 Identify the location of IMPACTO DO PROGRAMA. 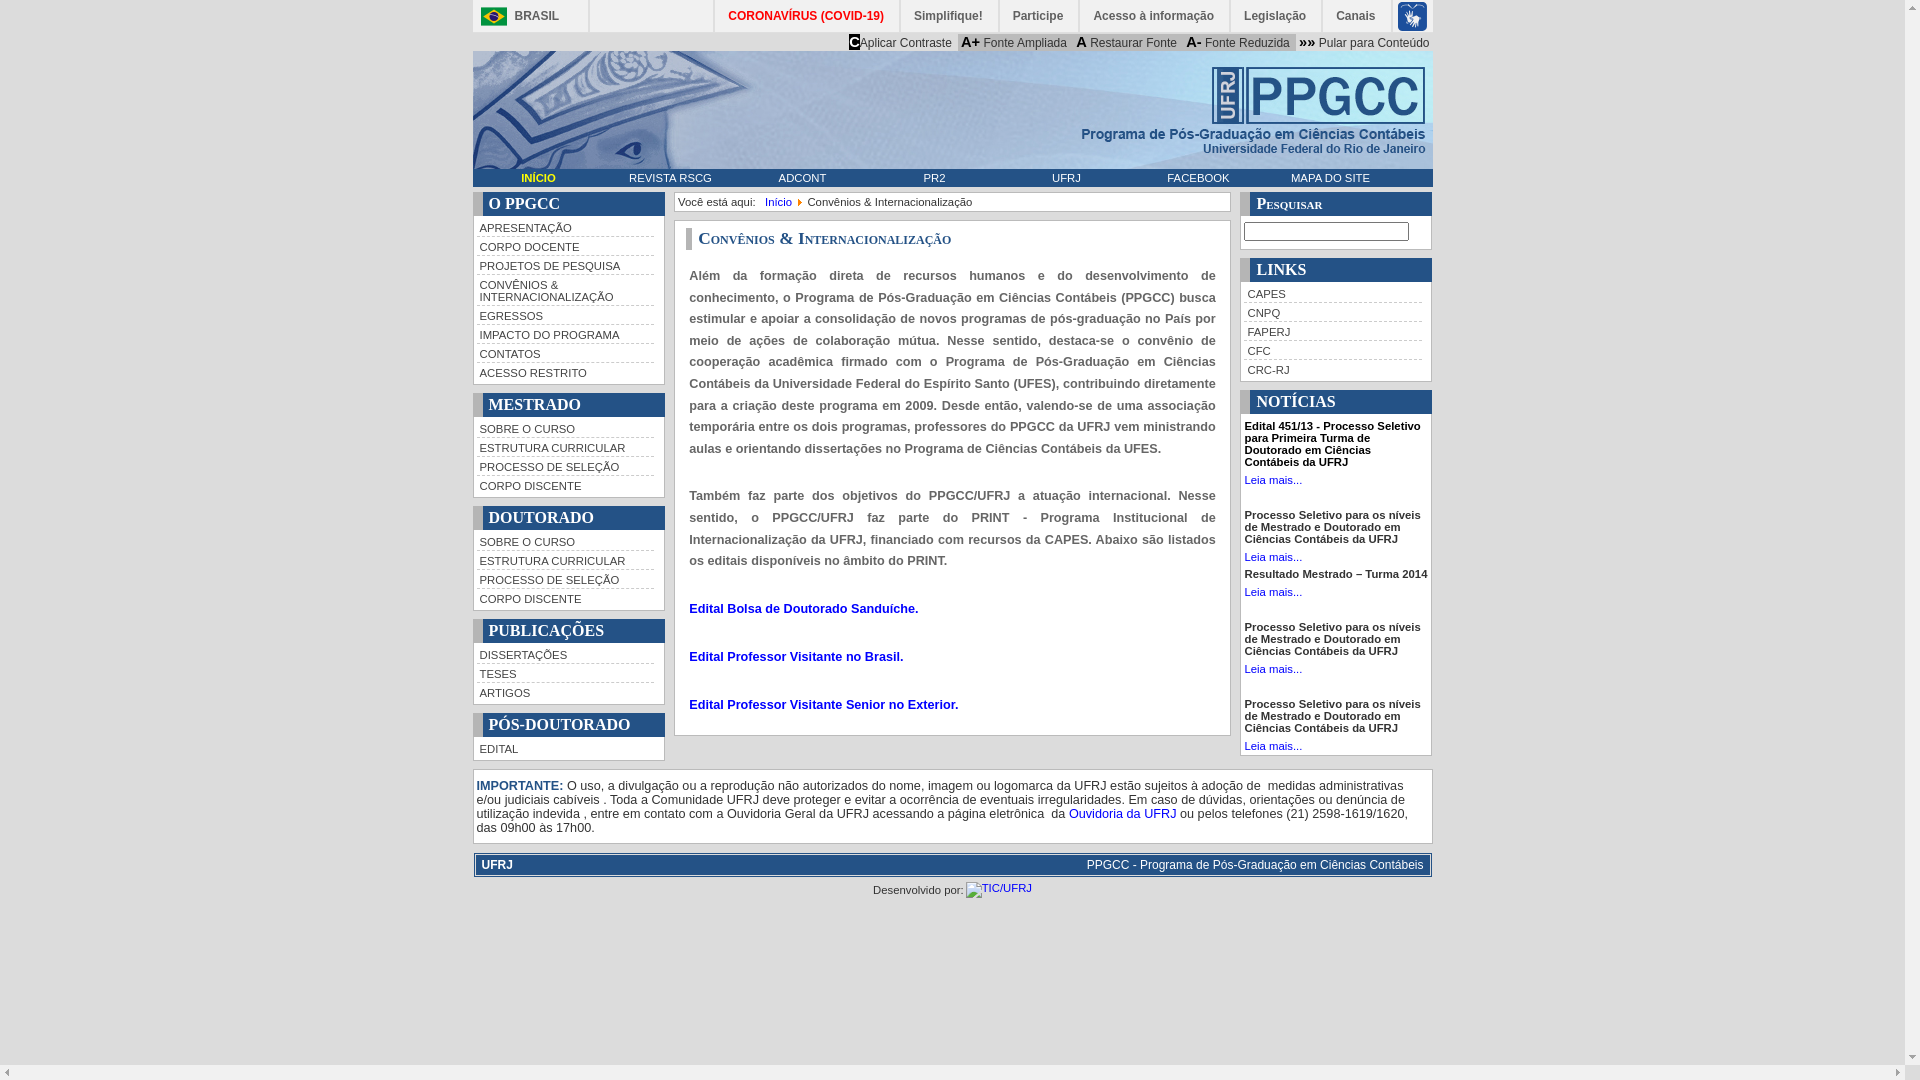
(565, 334).